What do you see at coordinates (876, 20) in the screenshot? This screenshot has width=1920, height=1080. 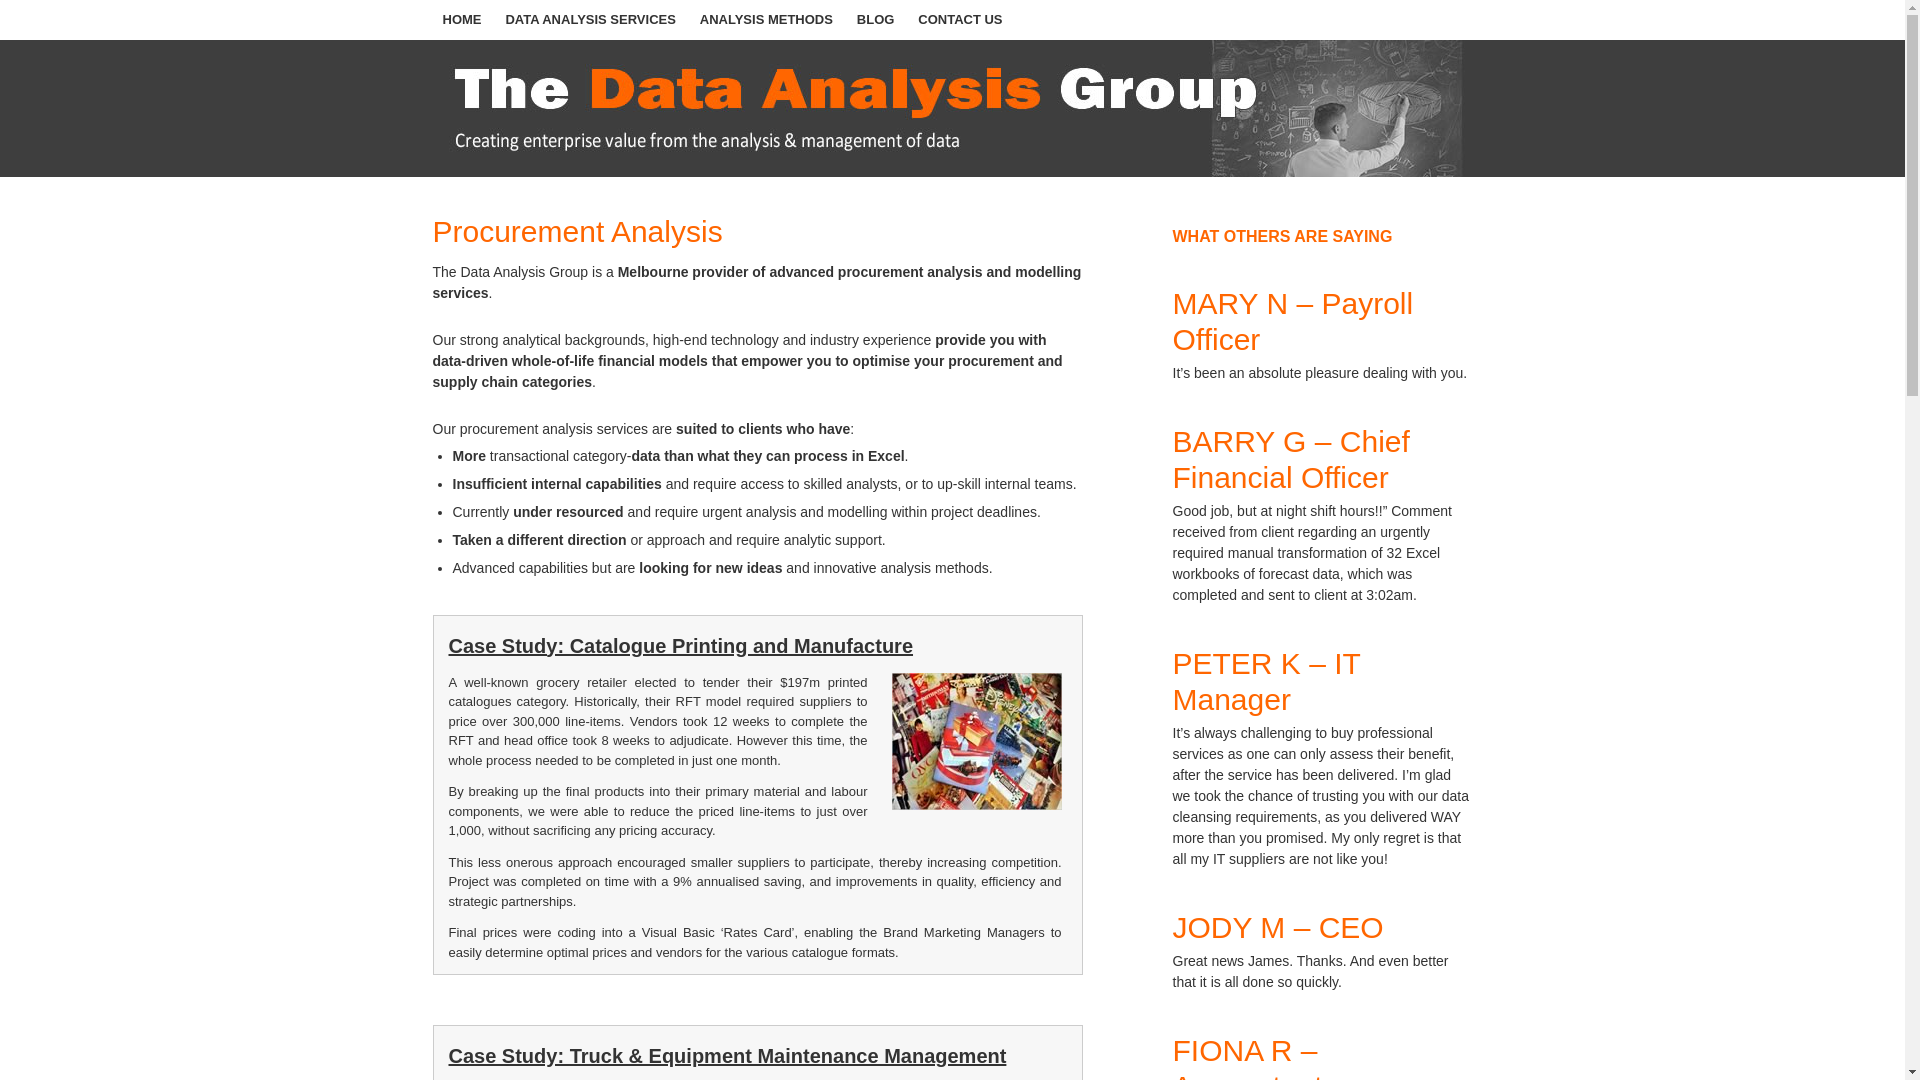 I see `BLOG` at bounding box center [876, 20].